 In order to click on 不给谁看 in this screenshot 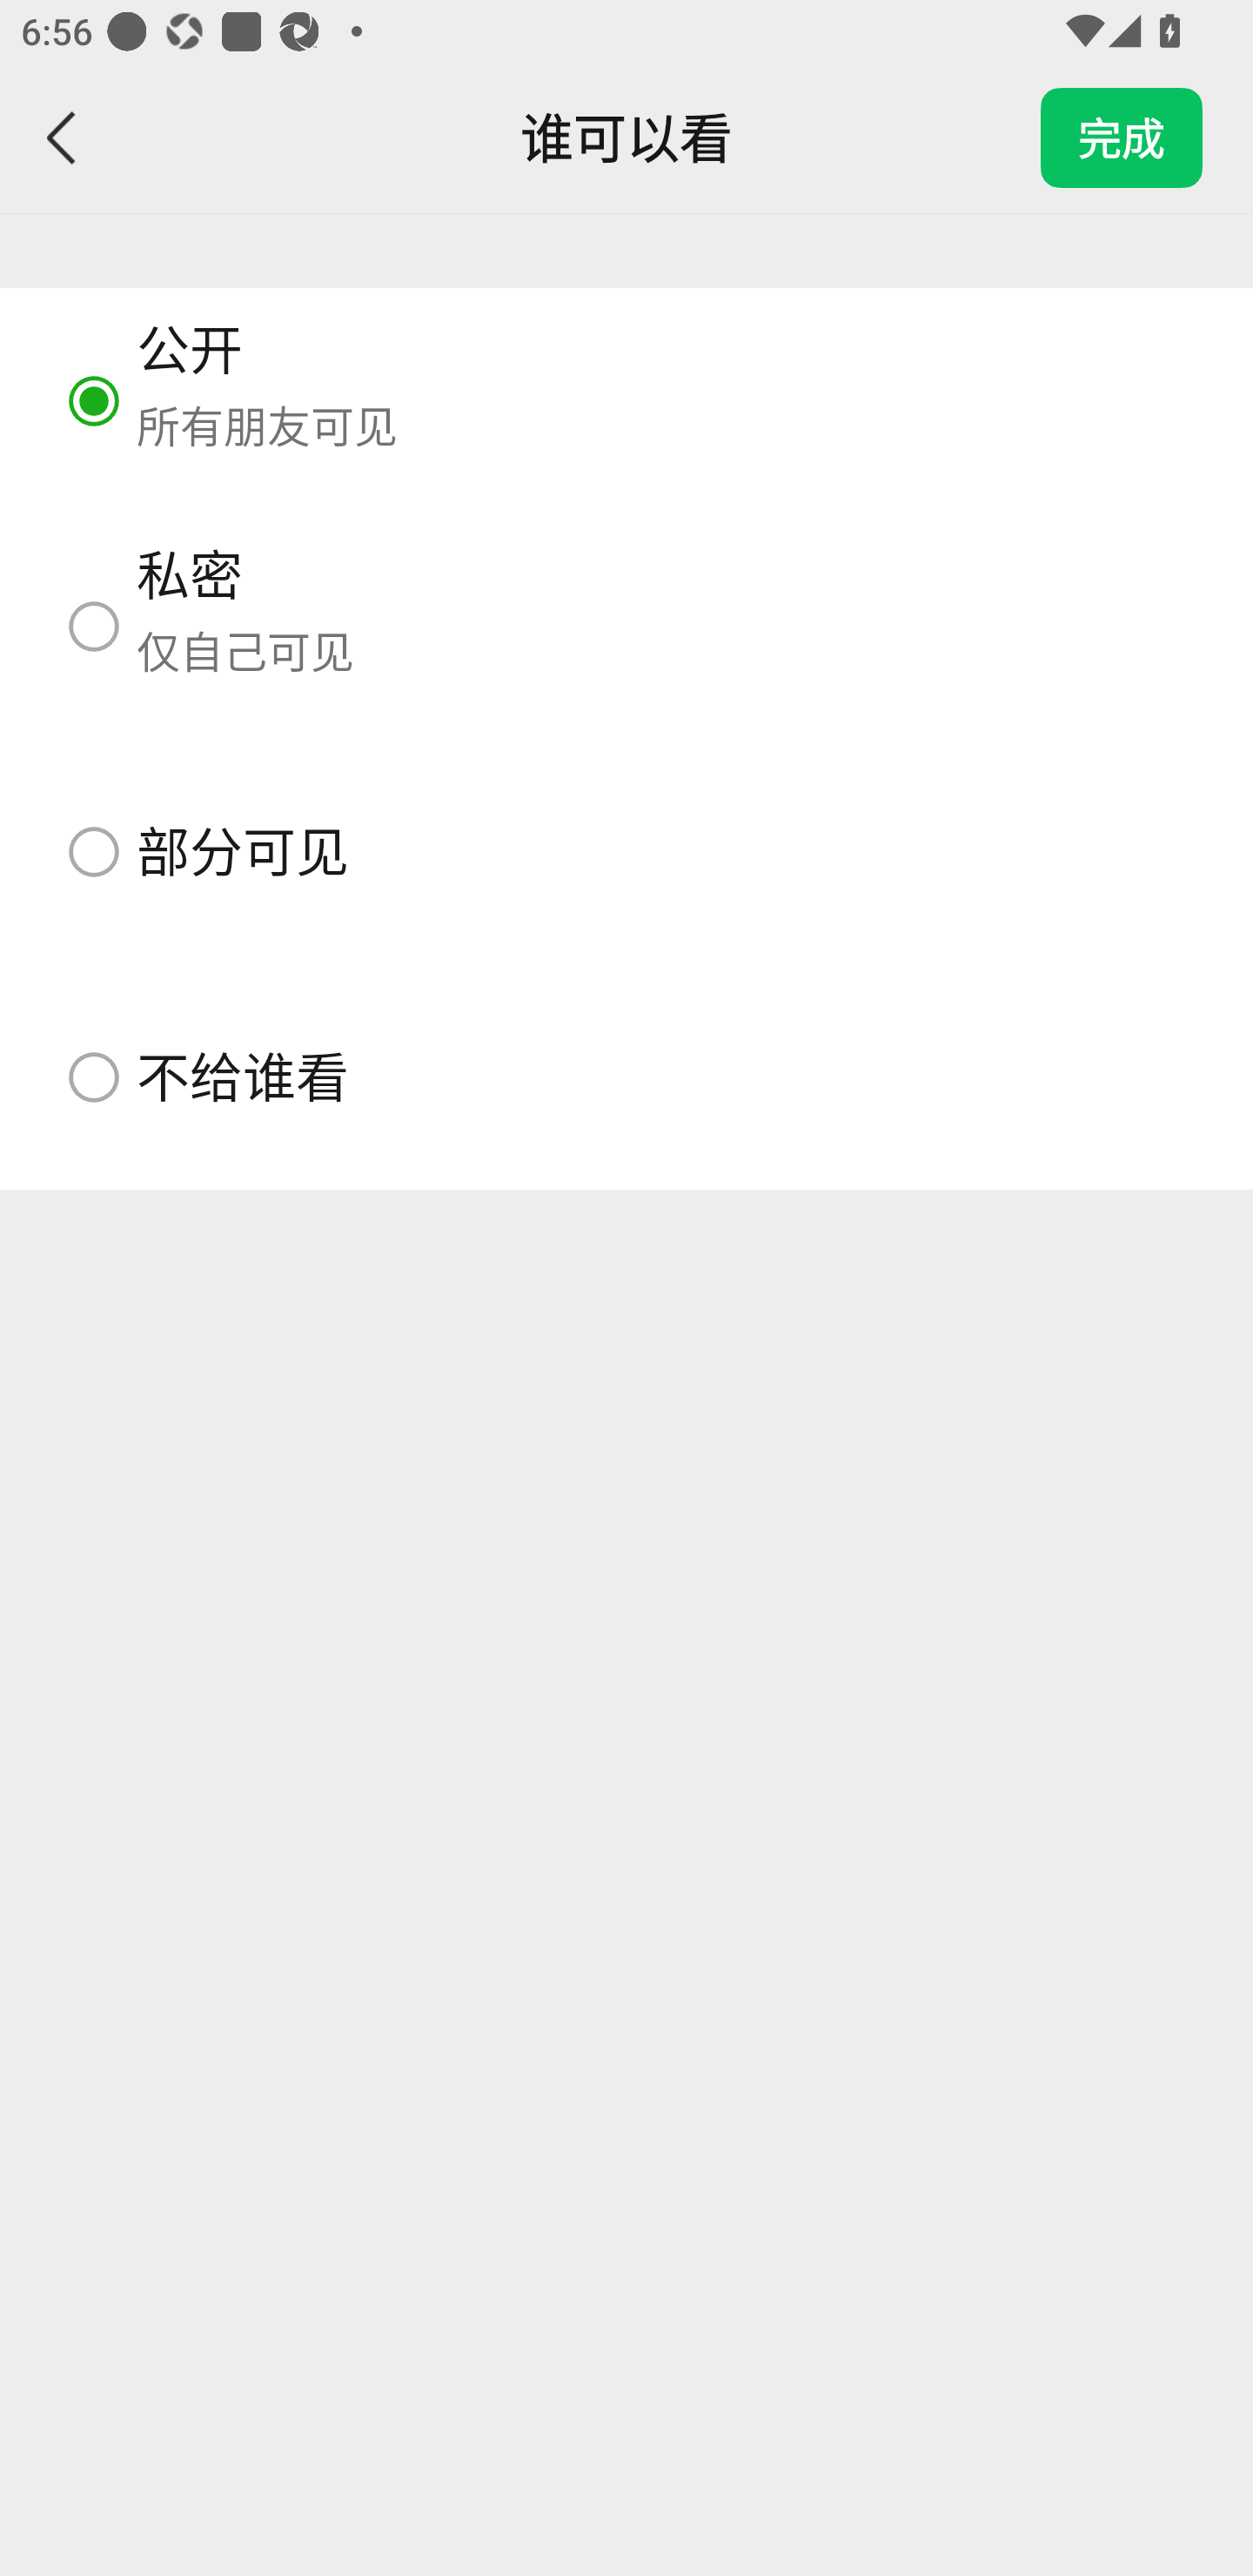, I will do `click(626, 1077)`.